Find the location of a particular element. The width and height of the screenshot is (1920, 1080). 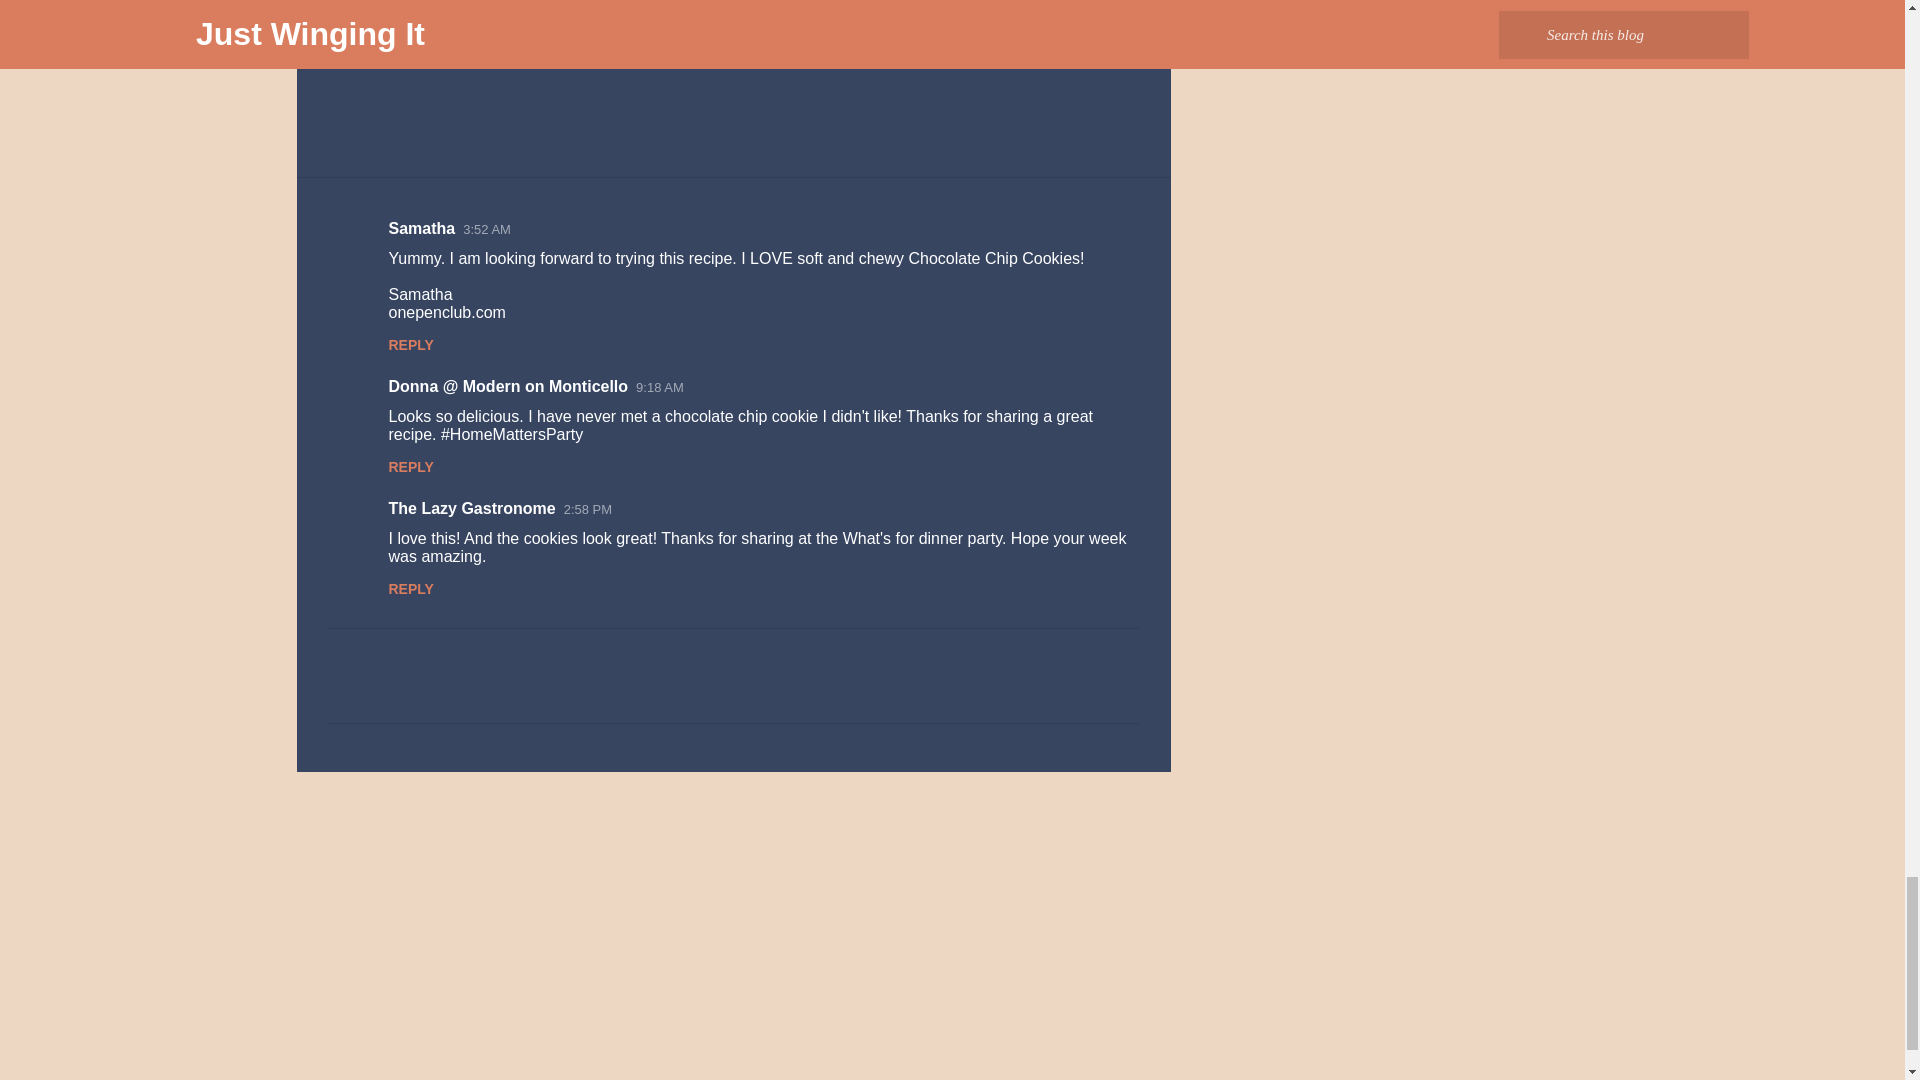

3:52 AM is located at coordinates (486, 229).